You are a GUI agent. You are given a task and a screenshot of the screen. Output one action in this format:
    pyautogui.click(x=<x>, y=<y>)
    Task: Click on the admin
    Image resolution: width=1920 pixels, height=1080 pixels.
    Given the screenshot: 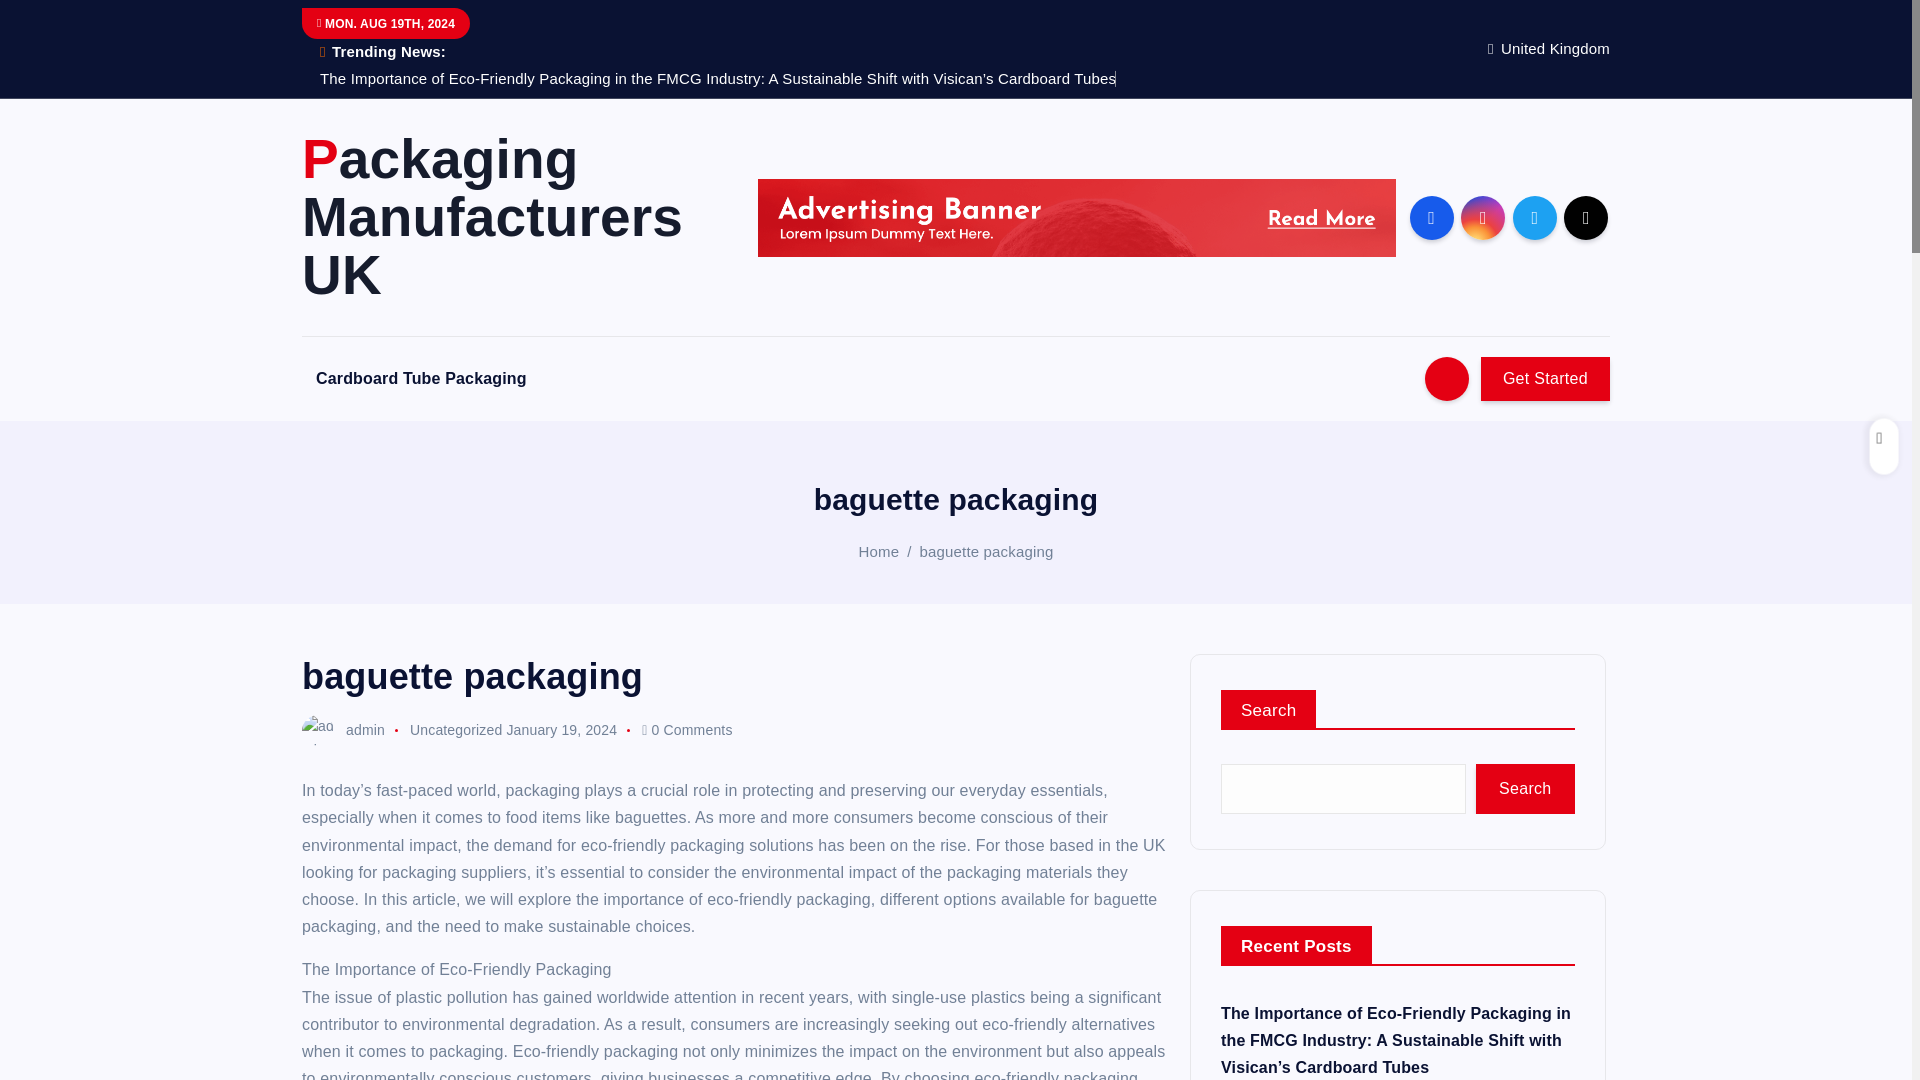 What is the action you would take?
    pyautogui.click(x=343, y=730)
    